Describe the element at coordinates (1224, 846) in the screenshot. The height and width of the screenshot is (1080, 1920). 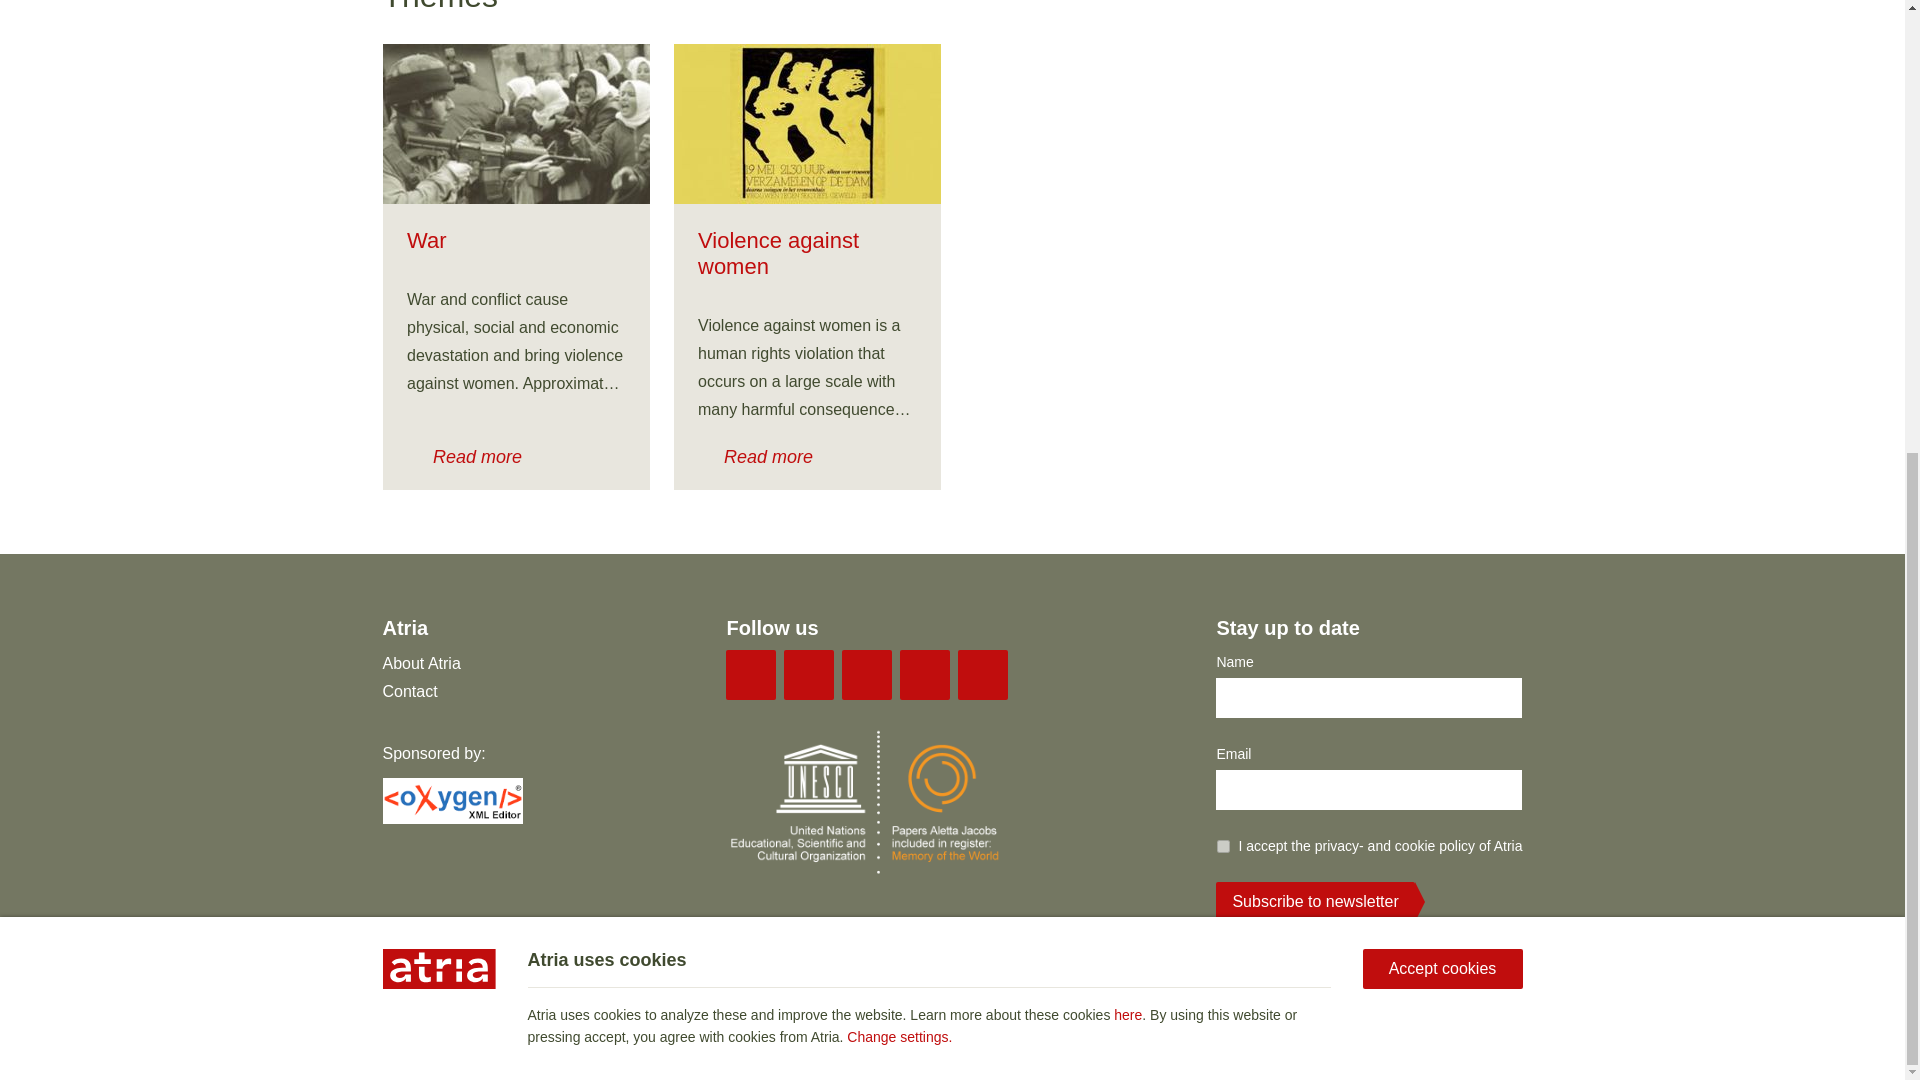
I see `on` at that location.